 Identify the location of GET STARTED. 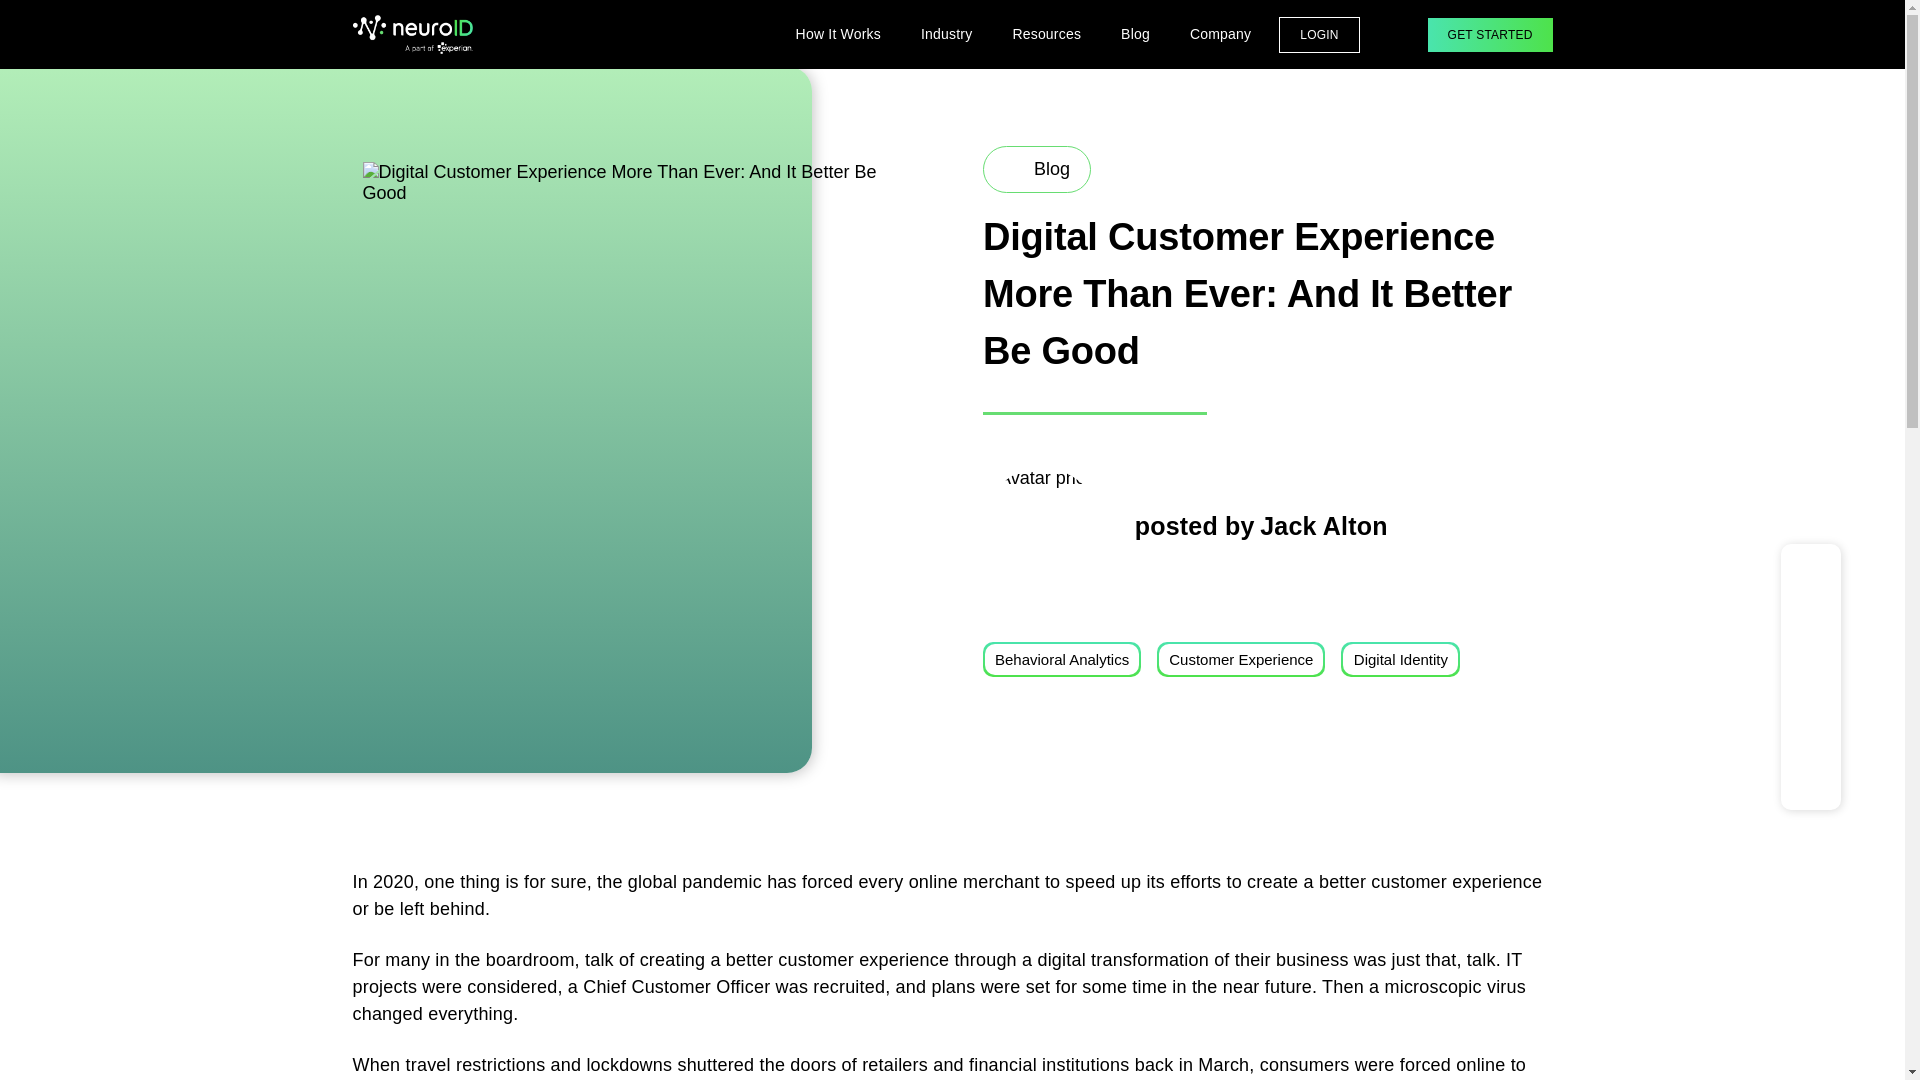
(1490, 34).